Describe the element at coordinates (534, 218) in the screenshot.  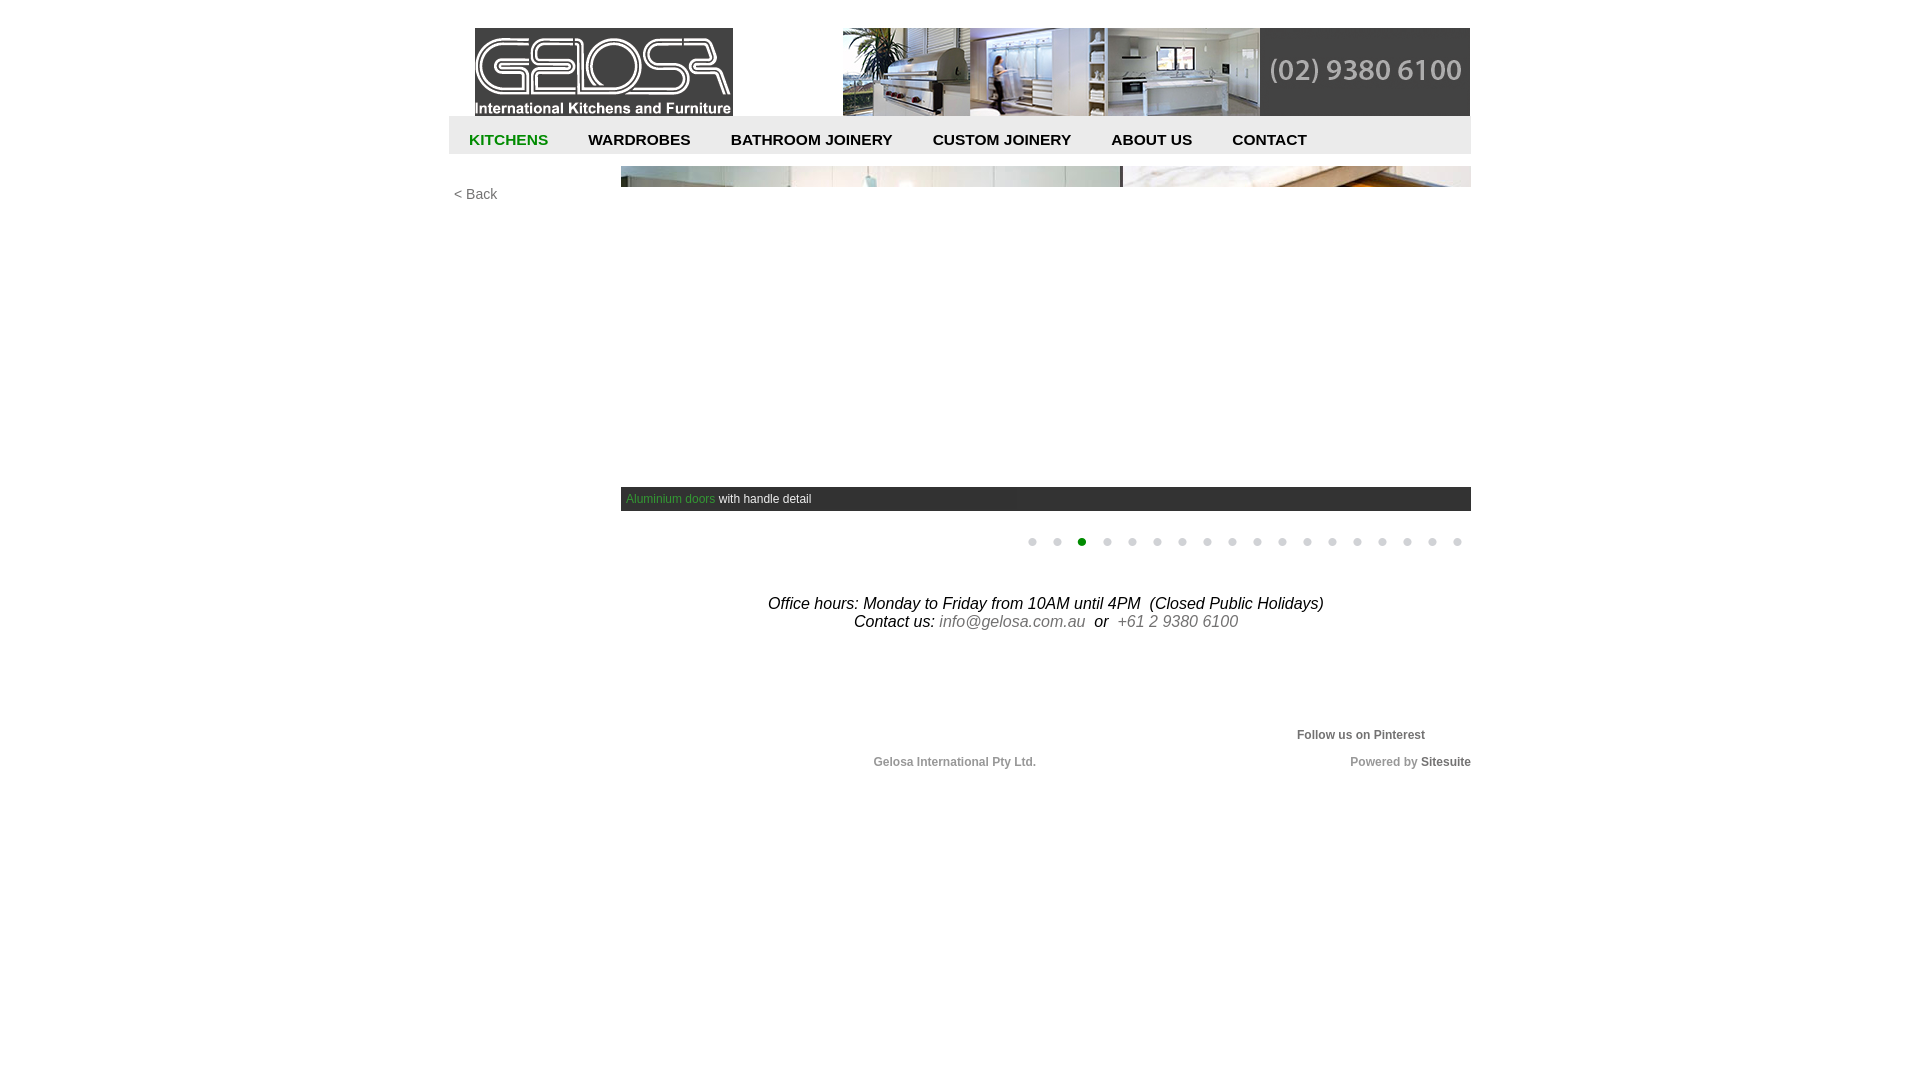
I see `Kitchen Design` at that location.